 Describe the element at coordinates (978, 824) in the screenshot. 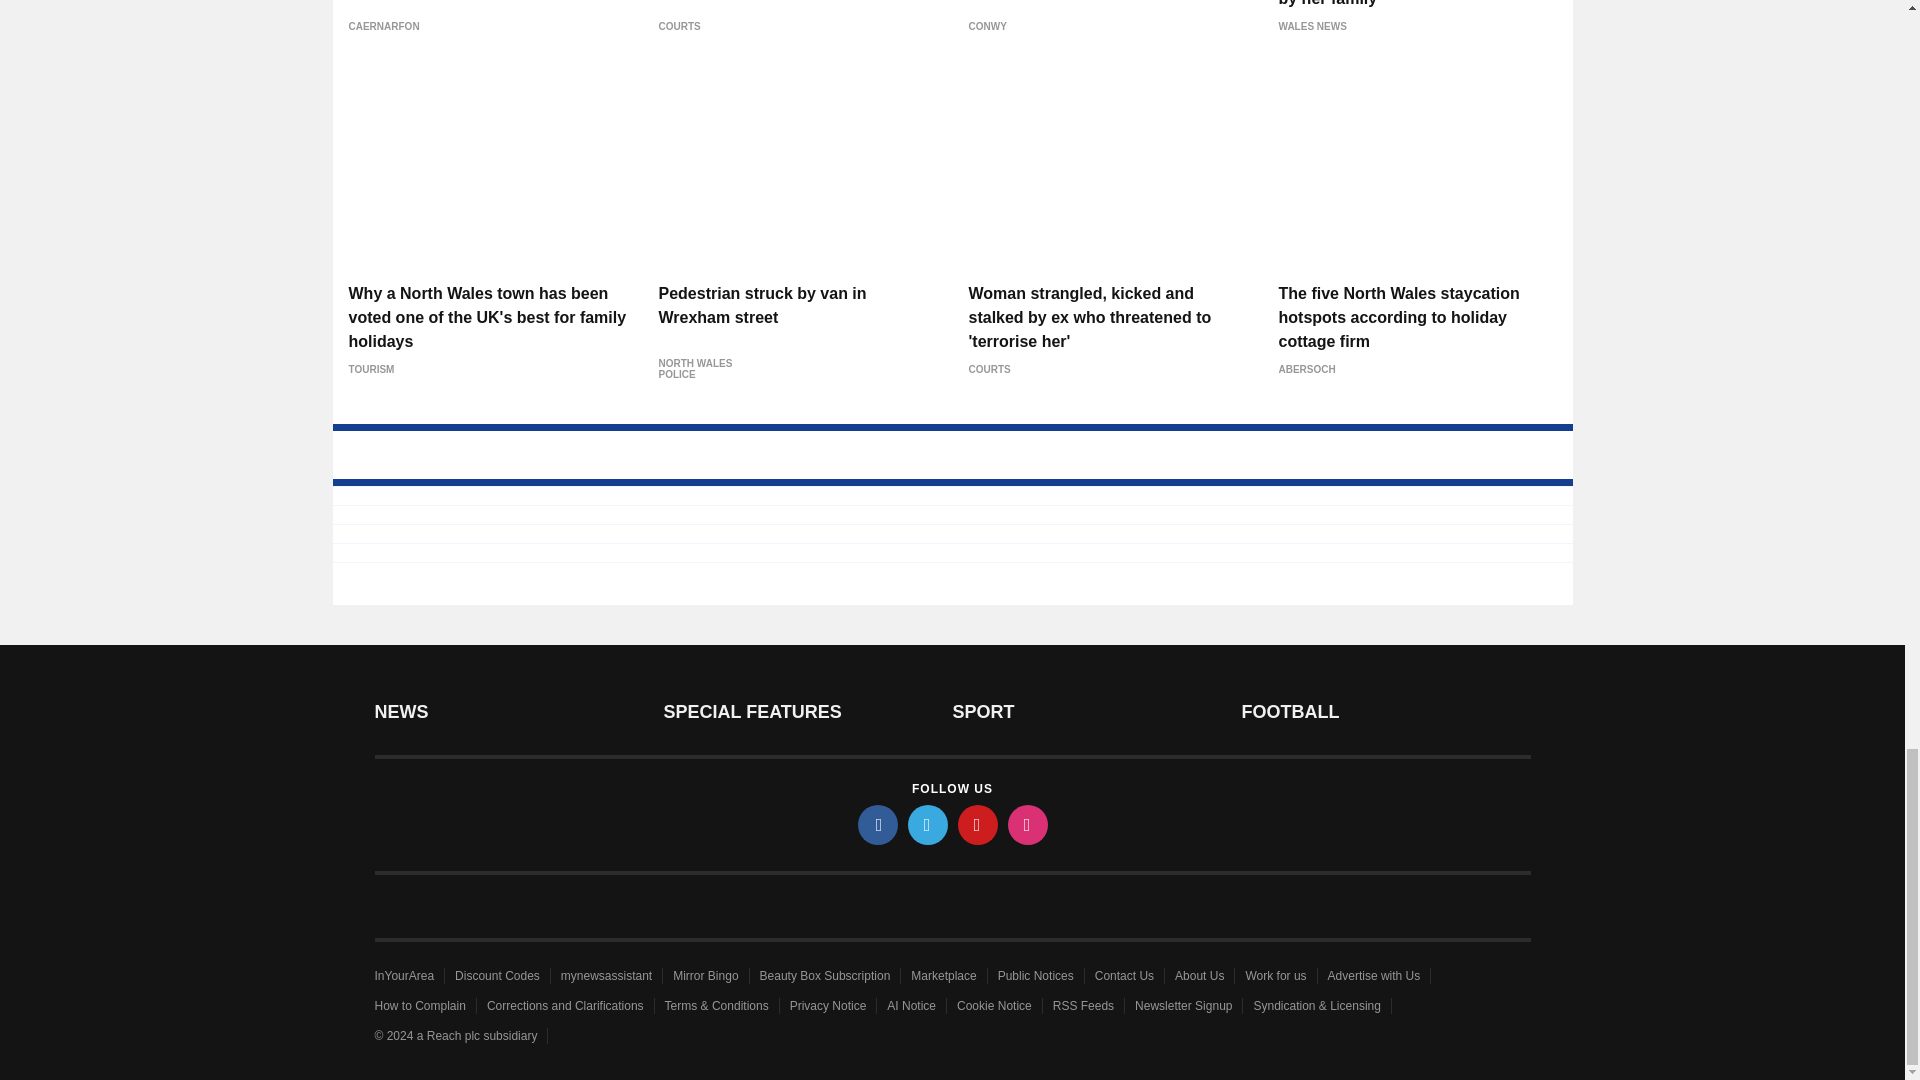

I see `pinterest` at that location.